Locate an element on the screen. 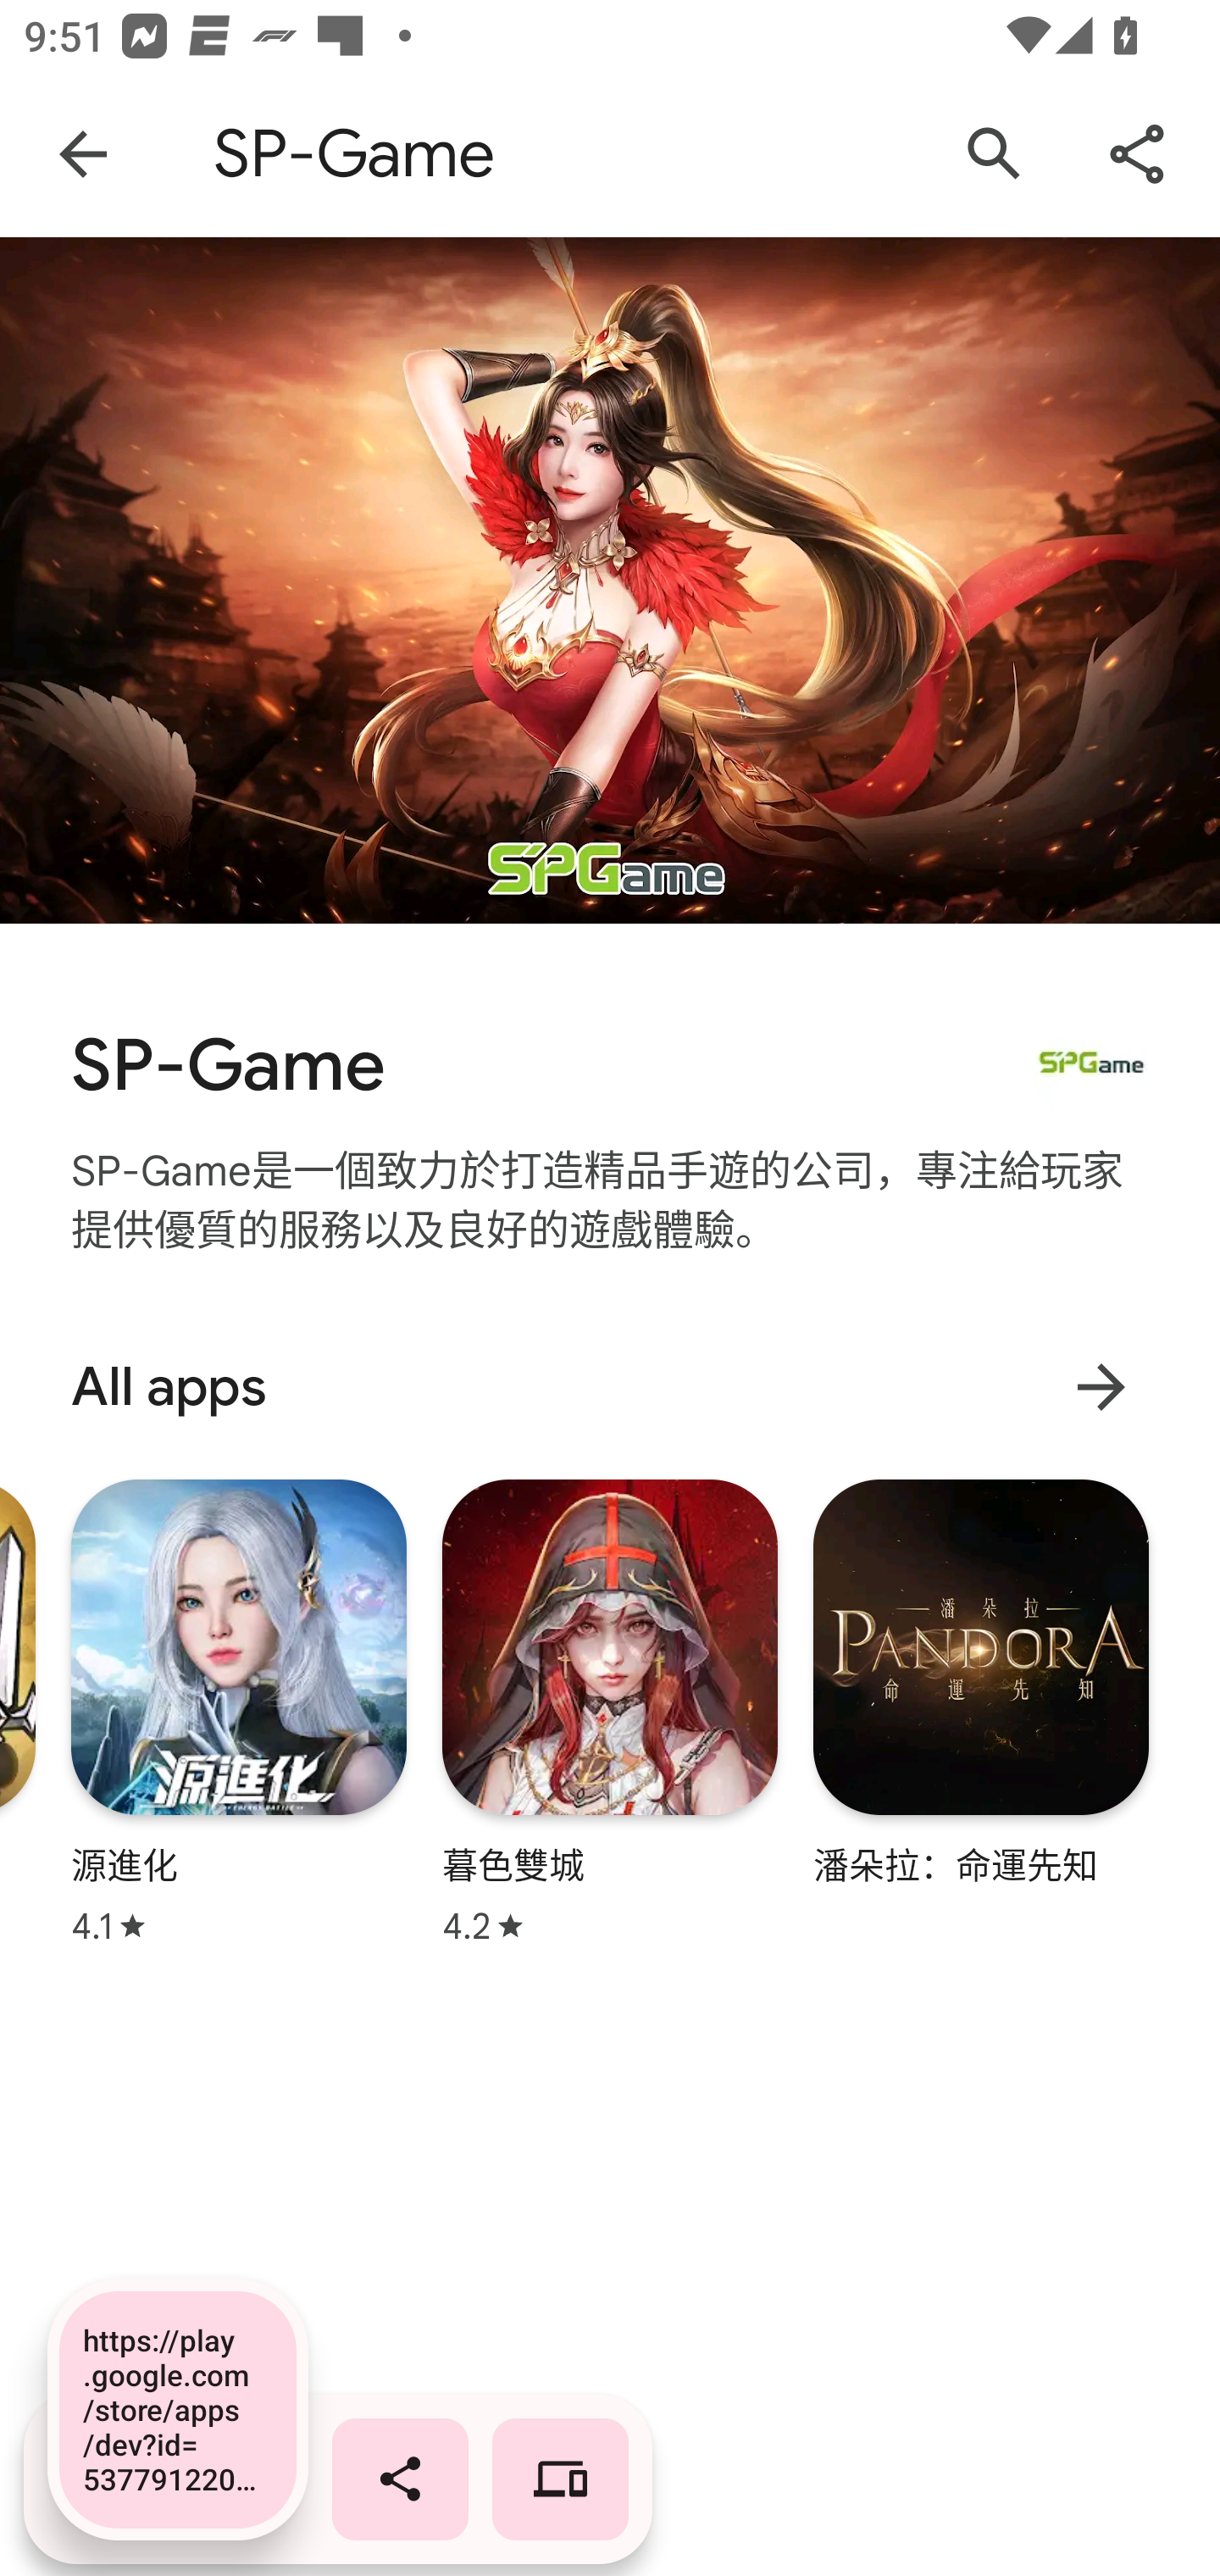  暮色雙城
Star rating: 4.2
 is located at coordinates (610, 1712).